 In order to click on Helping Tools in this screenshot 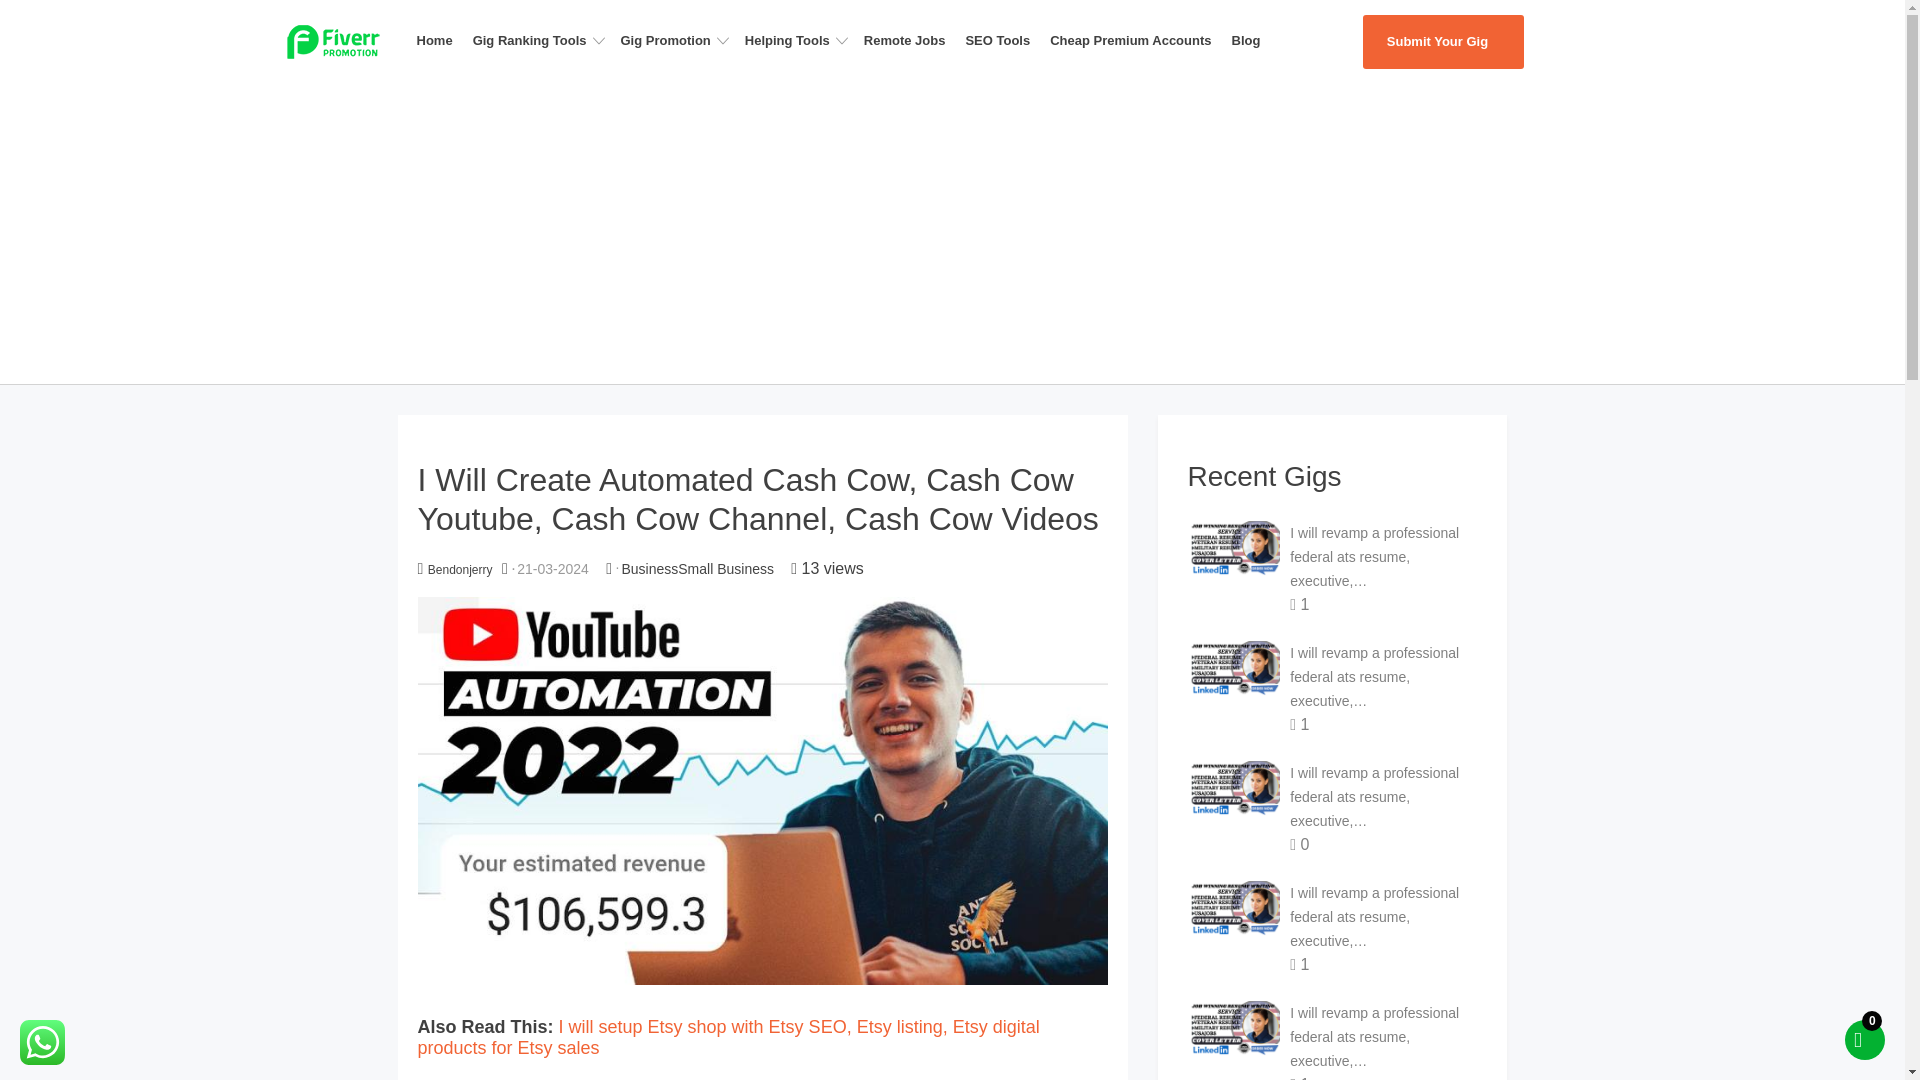, I will do `click(800, 40)`.